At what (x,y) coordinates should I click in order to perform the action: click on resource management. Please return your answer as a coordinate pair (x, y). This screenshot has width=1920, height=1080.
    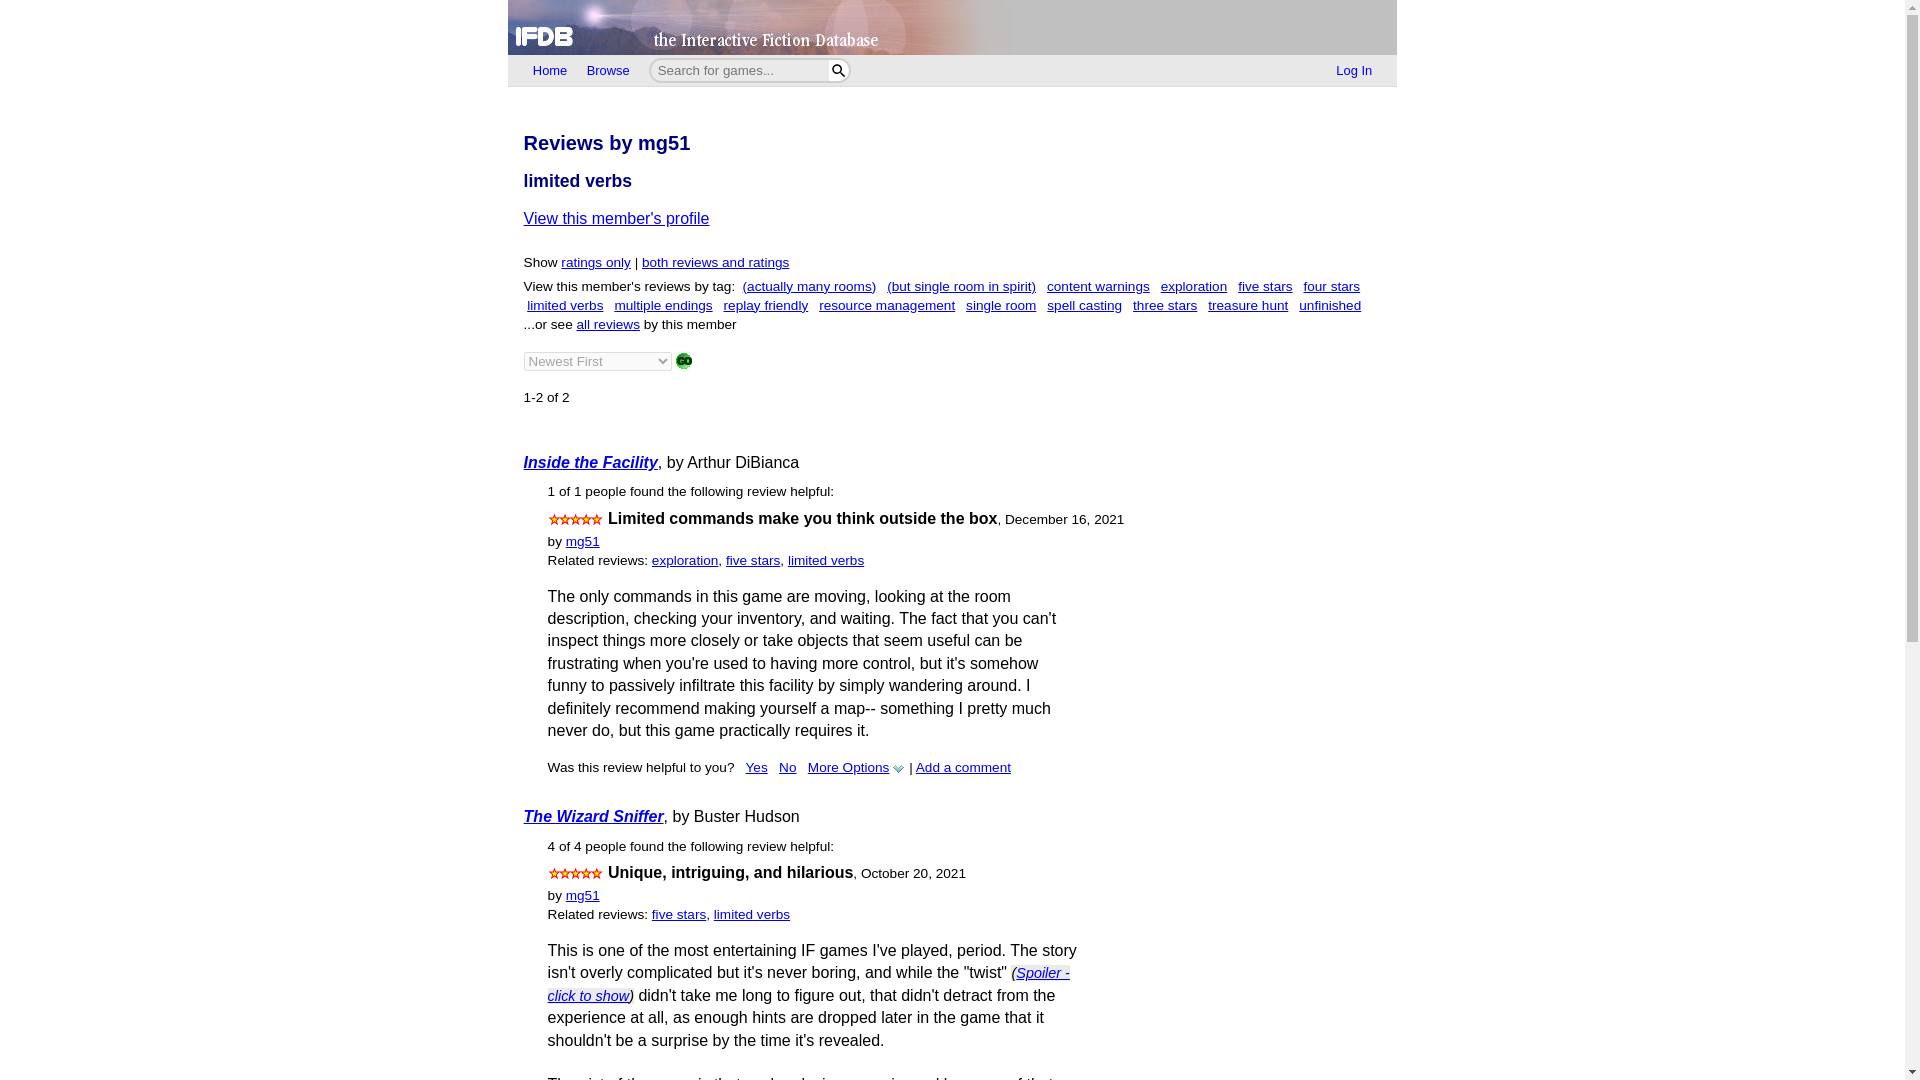
    Looking at the image, I should click on (886, 306).